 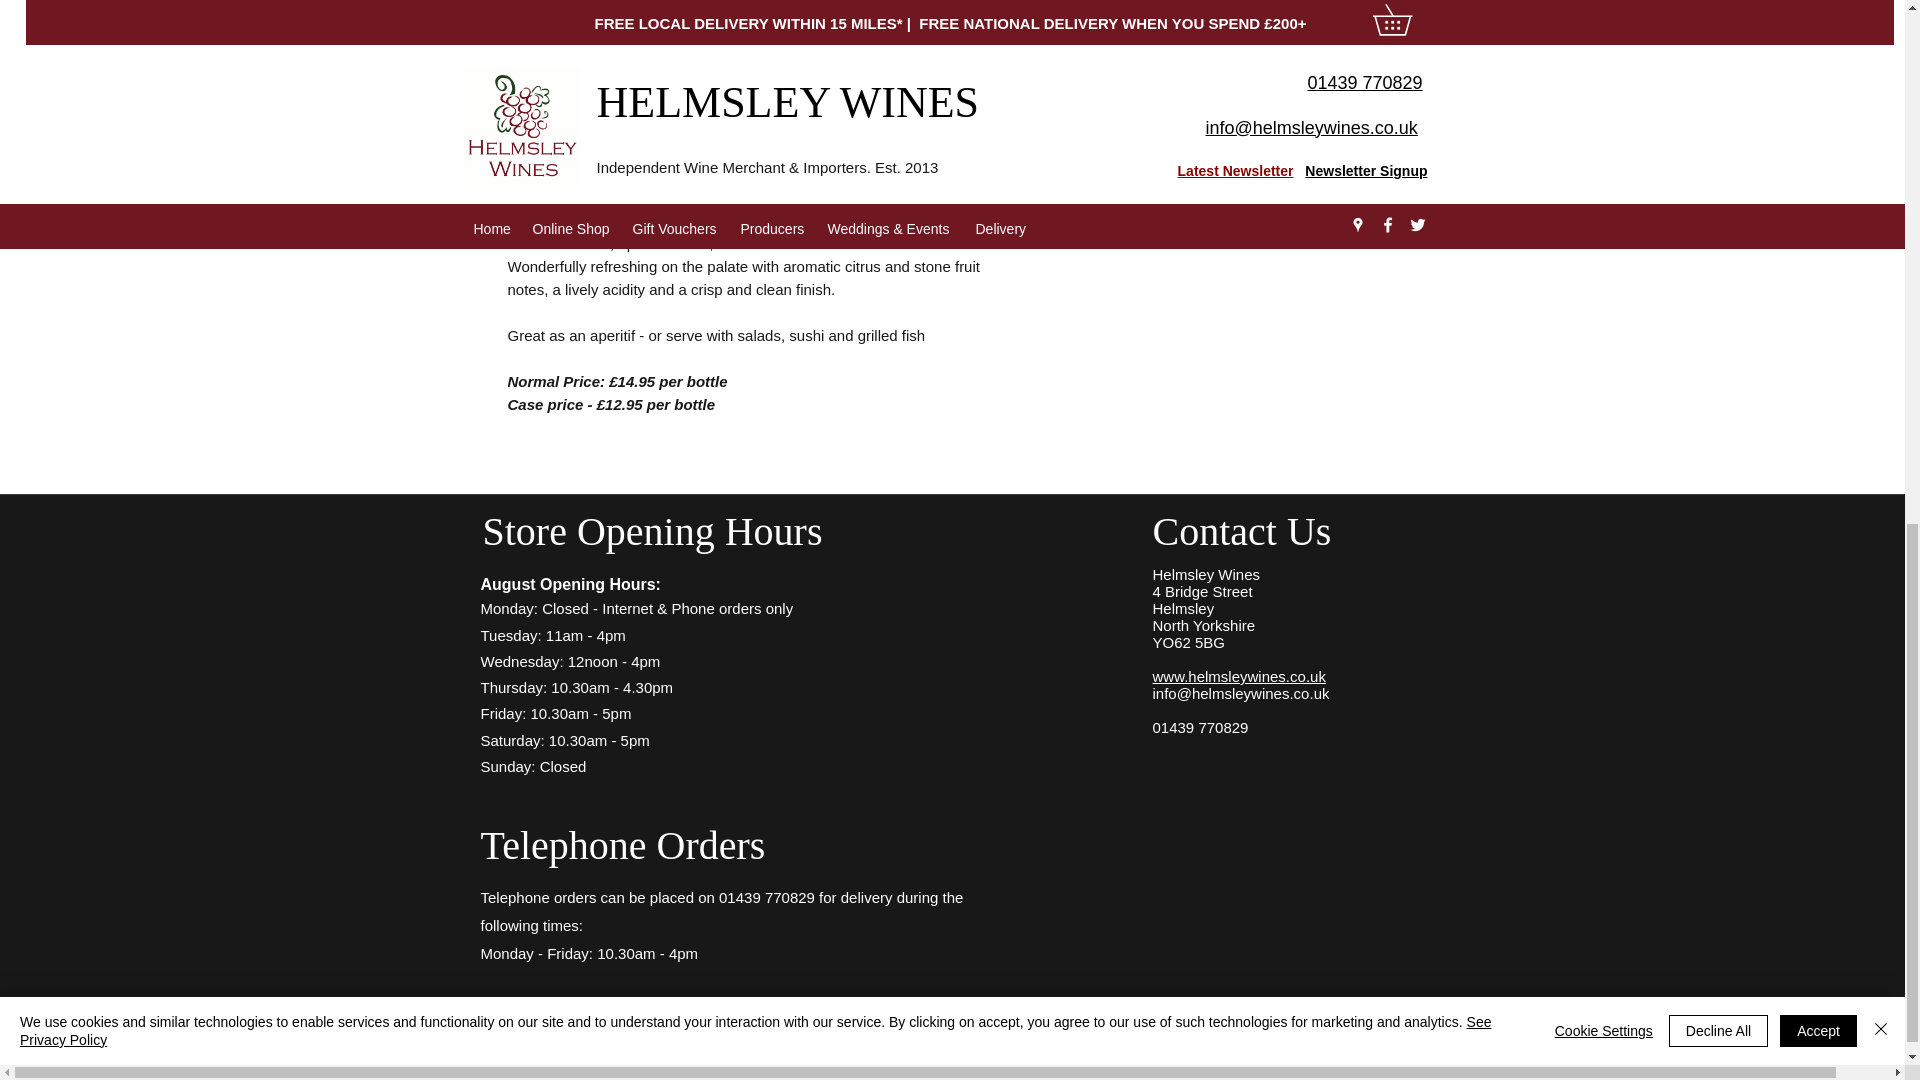 What do you see at coordinates (1228, 1020) in the screenshot?
I see `Privacy Policy` at bounding box center [1228, 1020].